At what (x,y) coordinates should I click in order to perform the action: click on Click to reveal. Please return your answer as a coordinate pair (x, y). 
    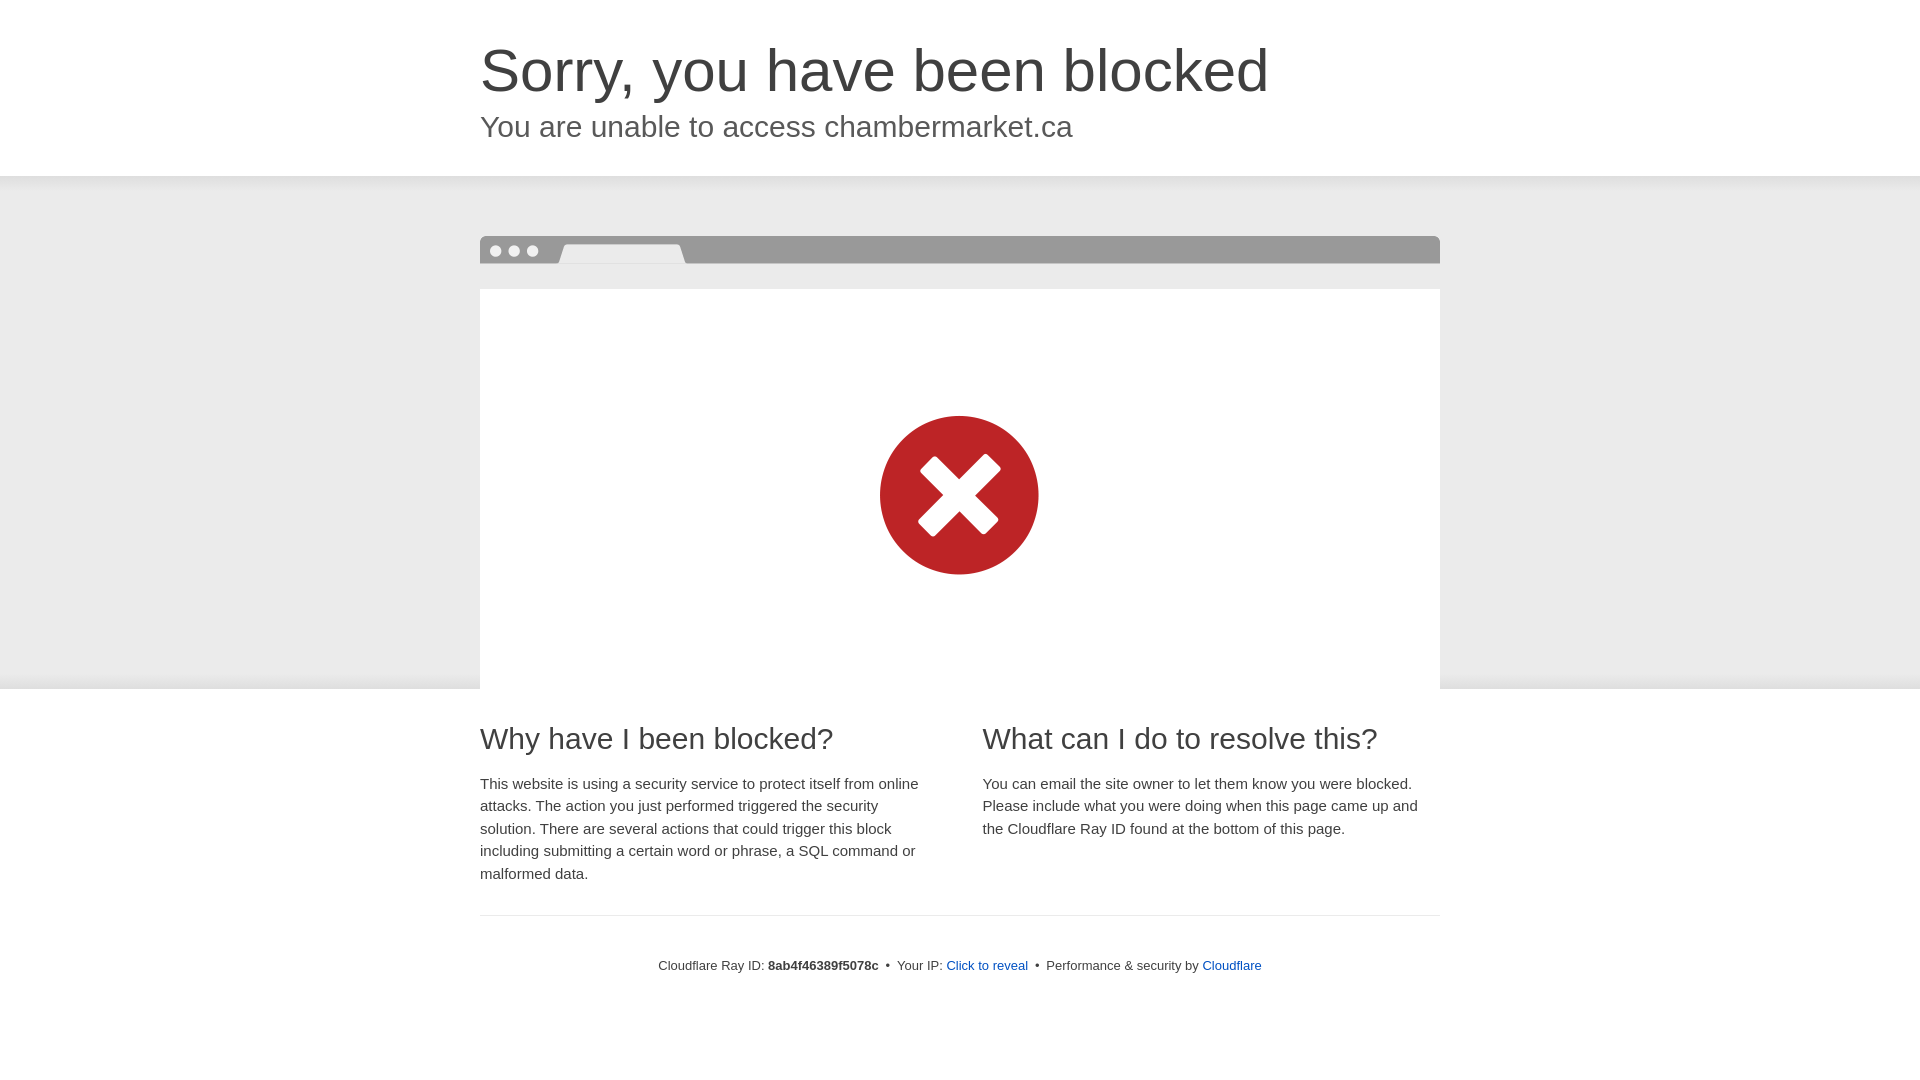
    Looking at the image, I should click on (986, 966).